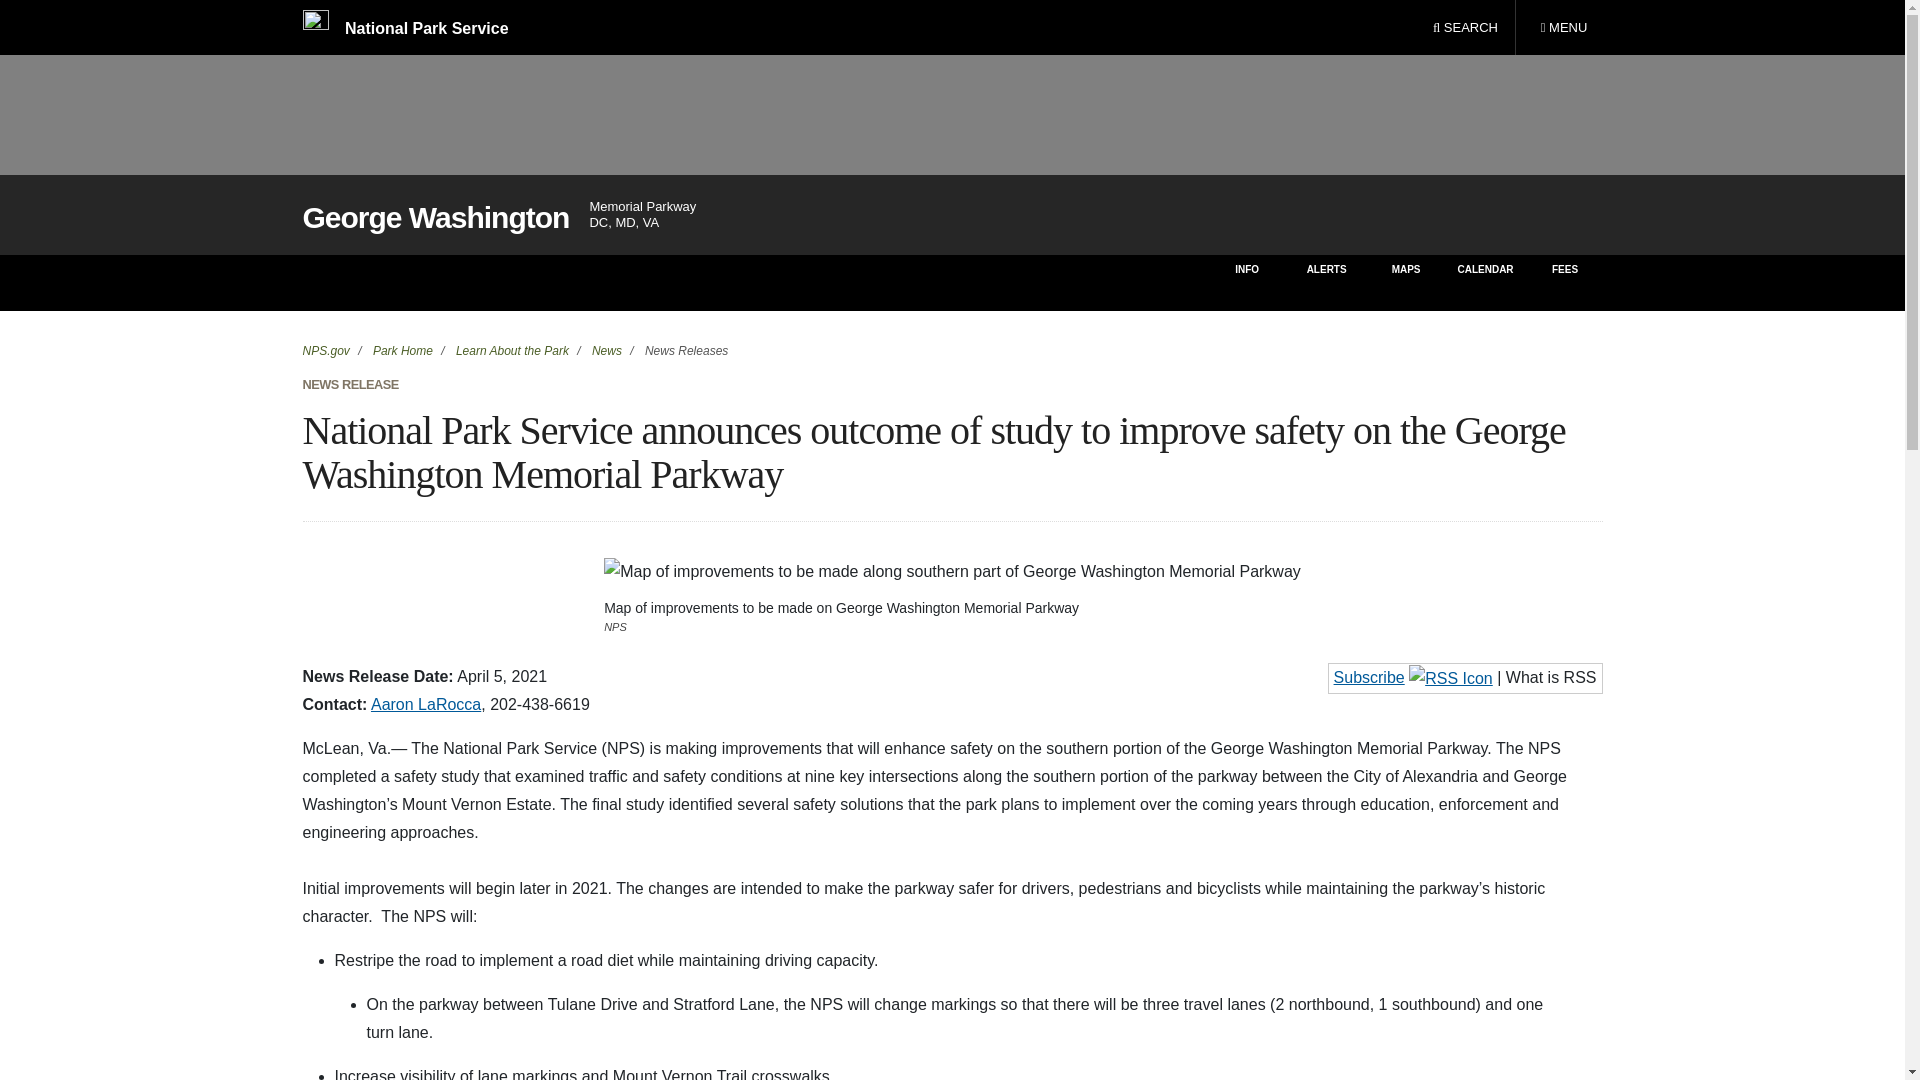 This screenshot has height=1080, width=1920. What do you see at coordinates (1563, 28) in the screenshot?
I see `Subscribe` at bounding box center [1563, 28].